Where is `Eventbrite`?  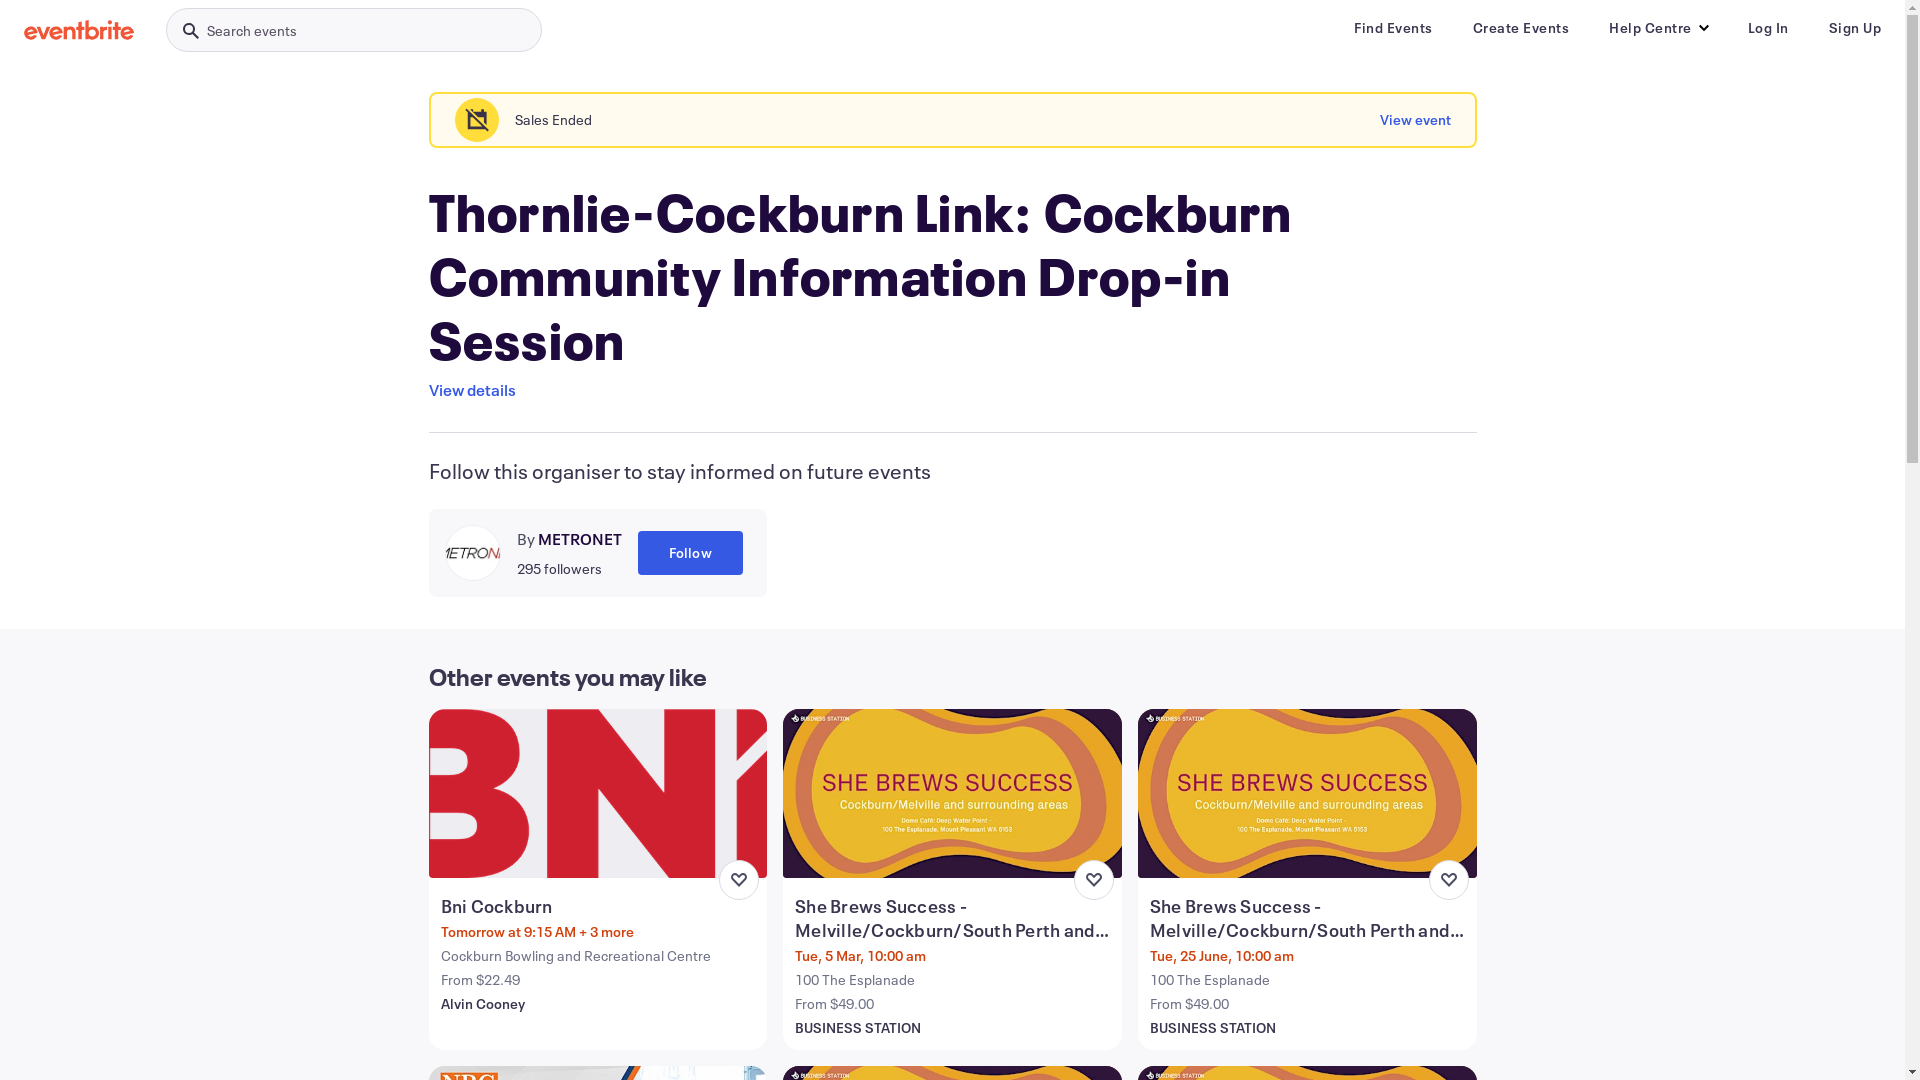
Eventbrite is located at coordinates (79, 30).